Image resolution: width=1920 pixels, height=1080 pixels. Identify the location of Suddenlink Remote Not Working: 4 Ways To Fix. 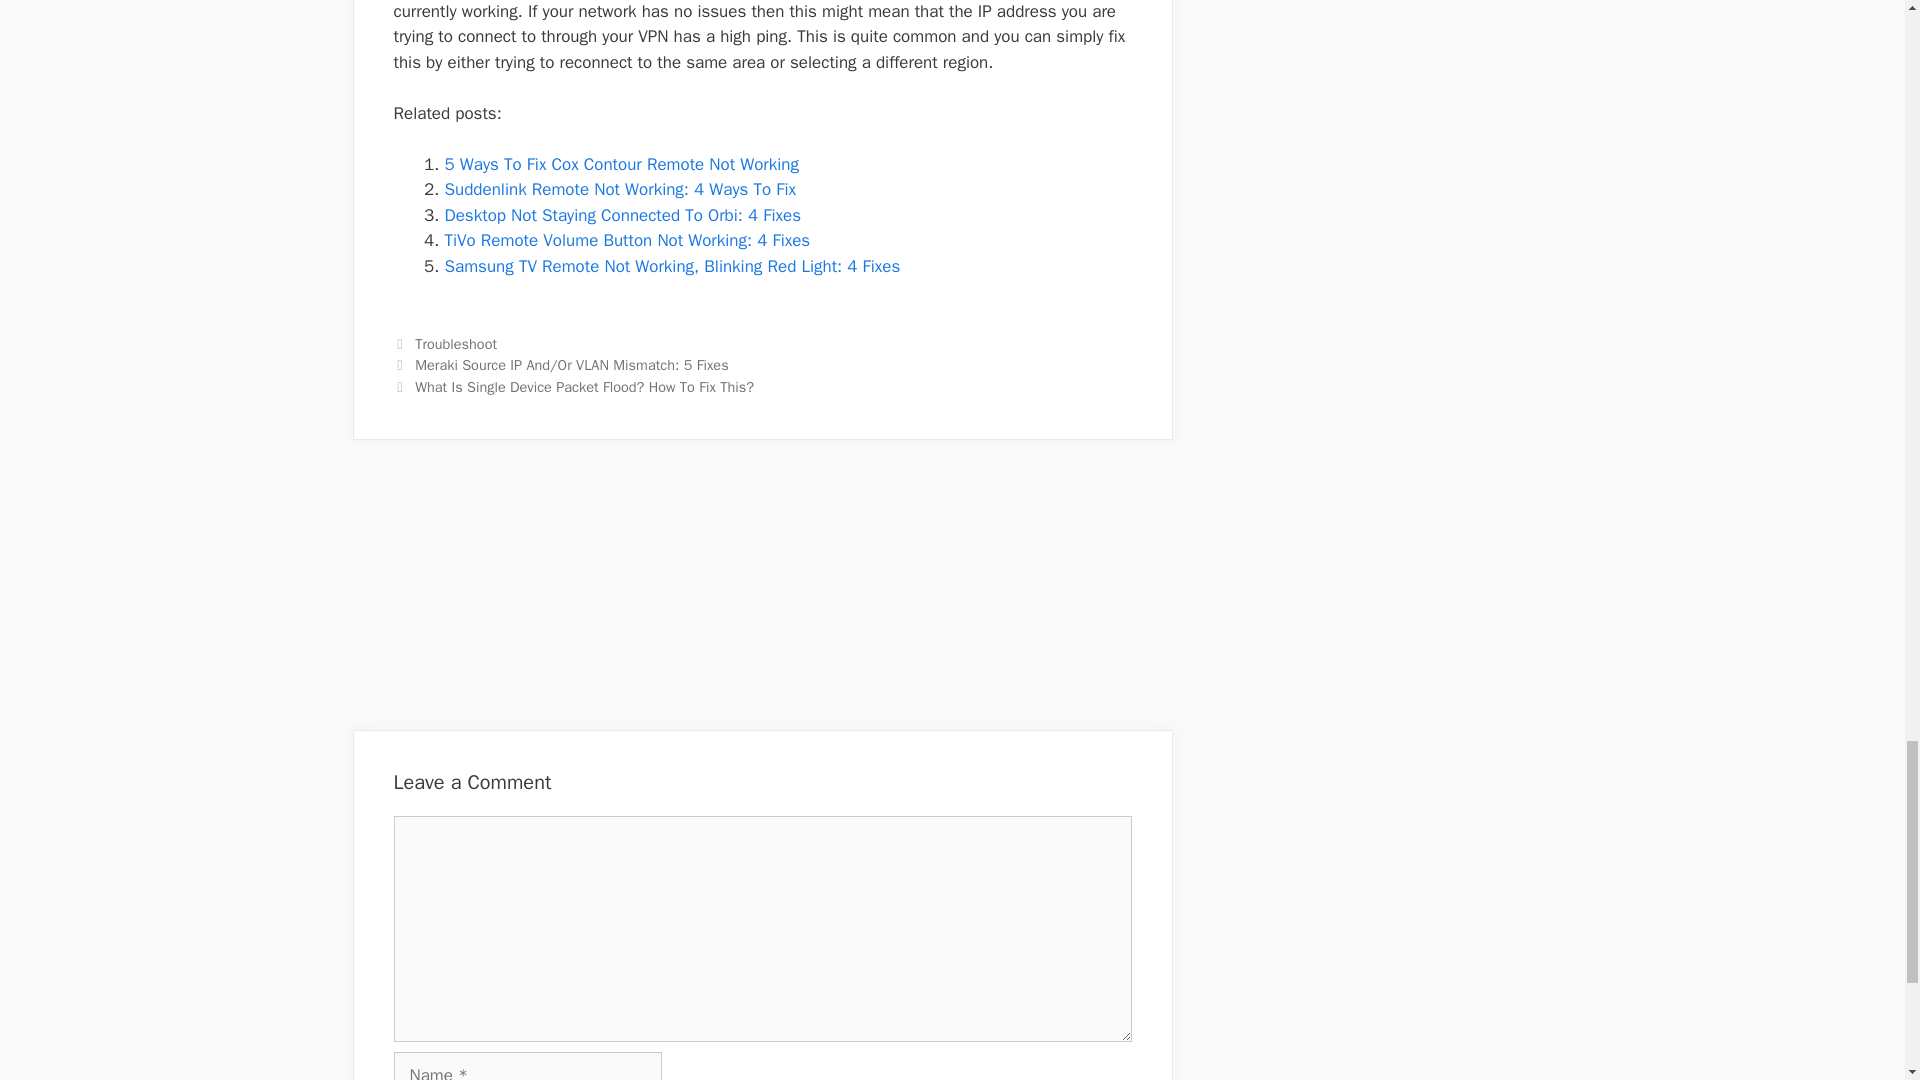
(618, 189).